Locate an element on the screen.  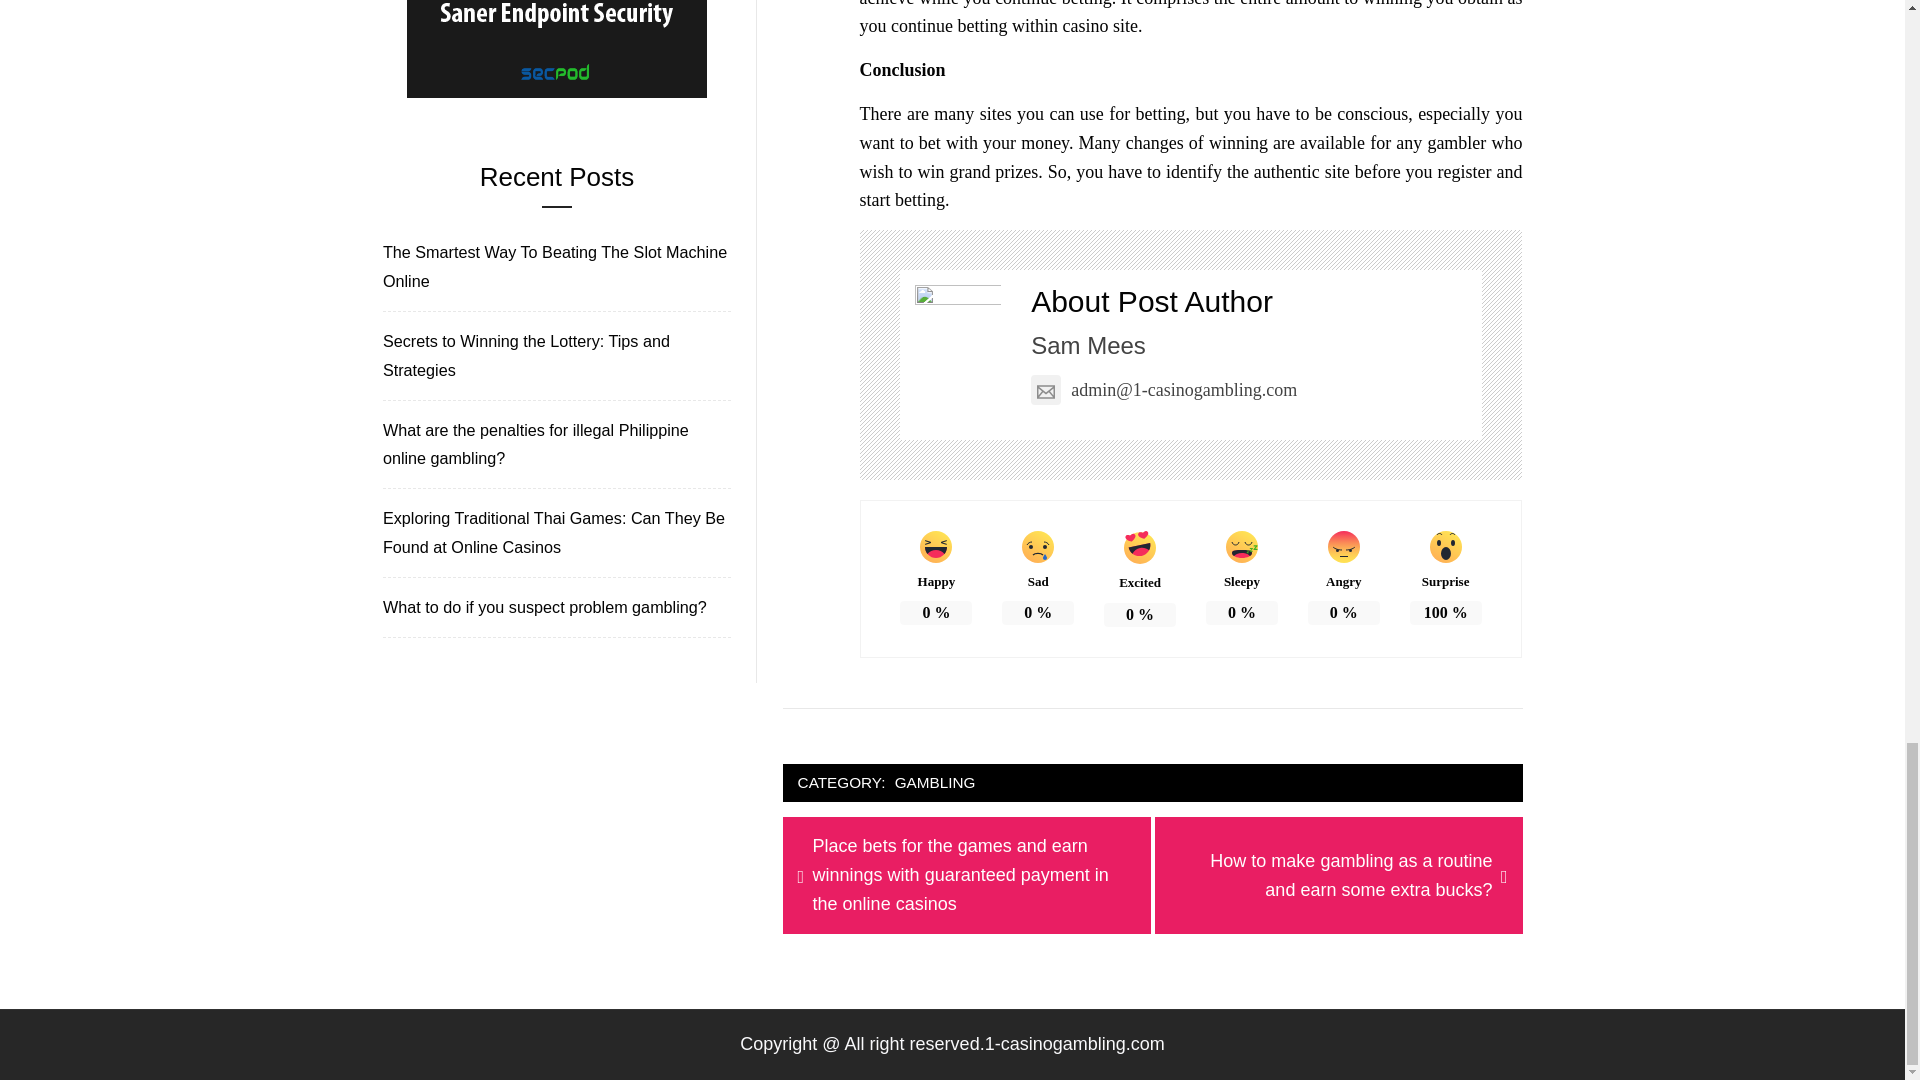
Sam Mees is located at coordinates (1088, 344).